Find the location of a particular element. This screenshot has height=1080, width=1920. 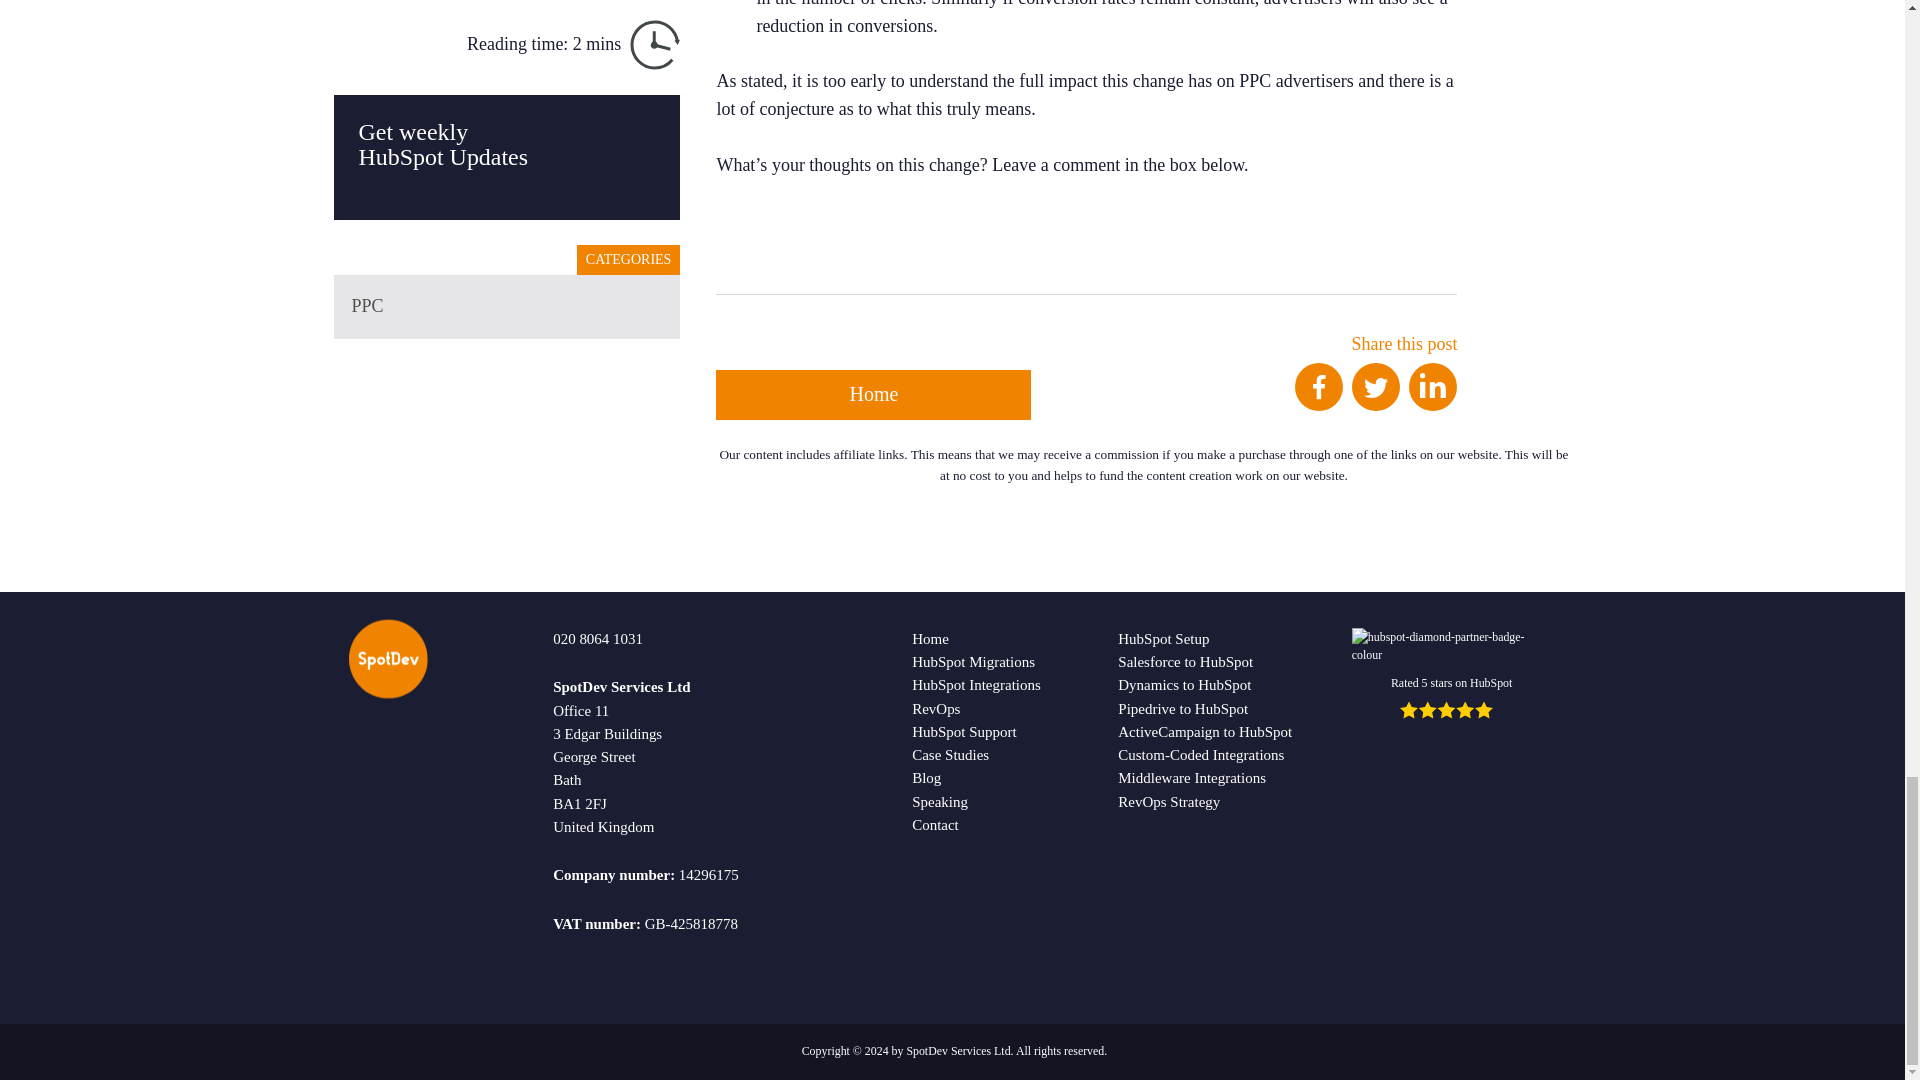

Twitter is located at coordinates (1375, 404).